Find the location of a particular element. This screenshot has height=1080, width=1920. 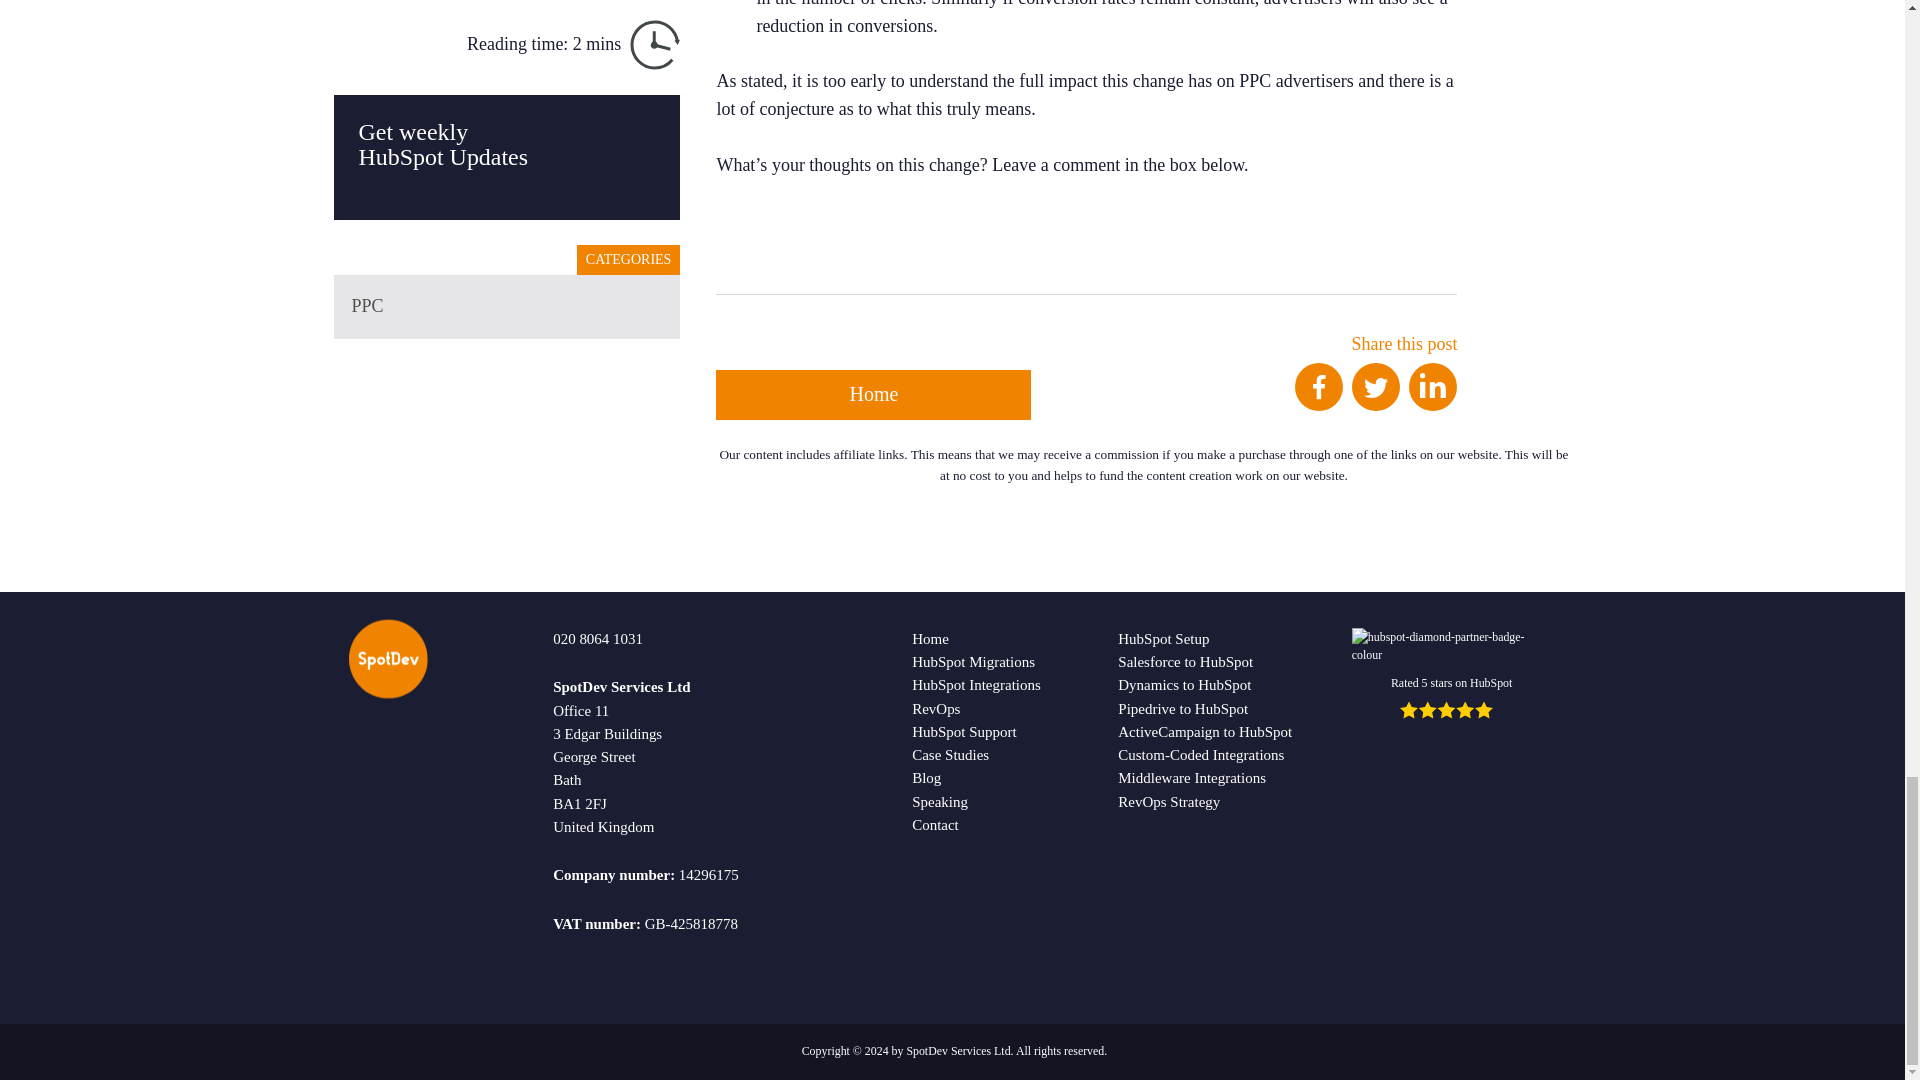

Twitter is located at coordinates (1375, 404).